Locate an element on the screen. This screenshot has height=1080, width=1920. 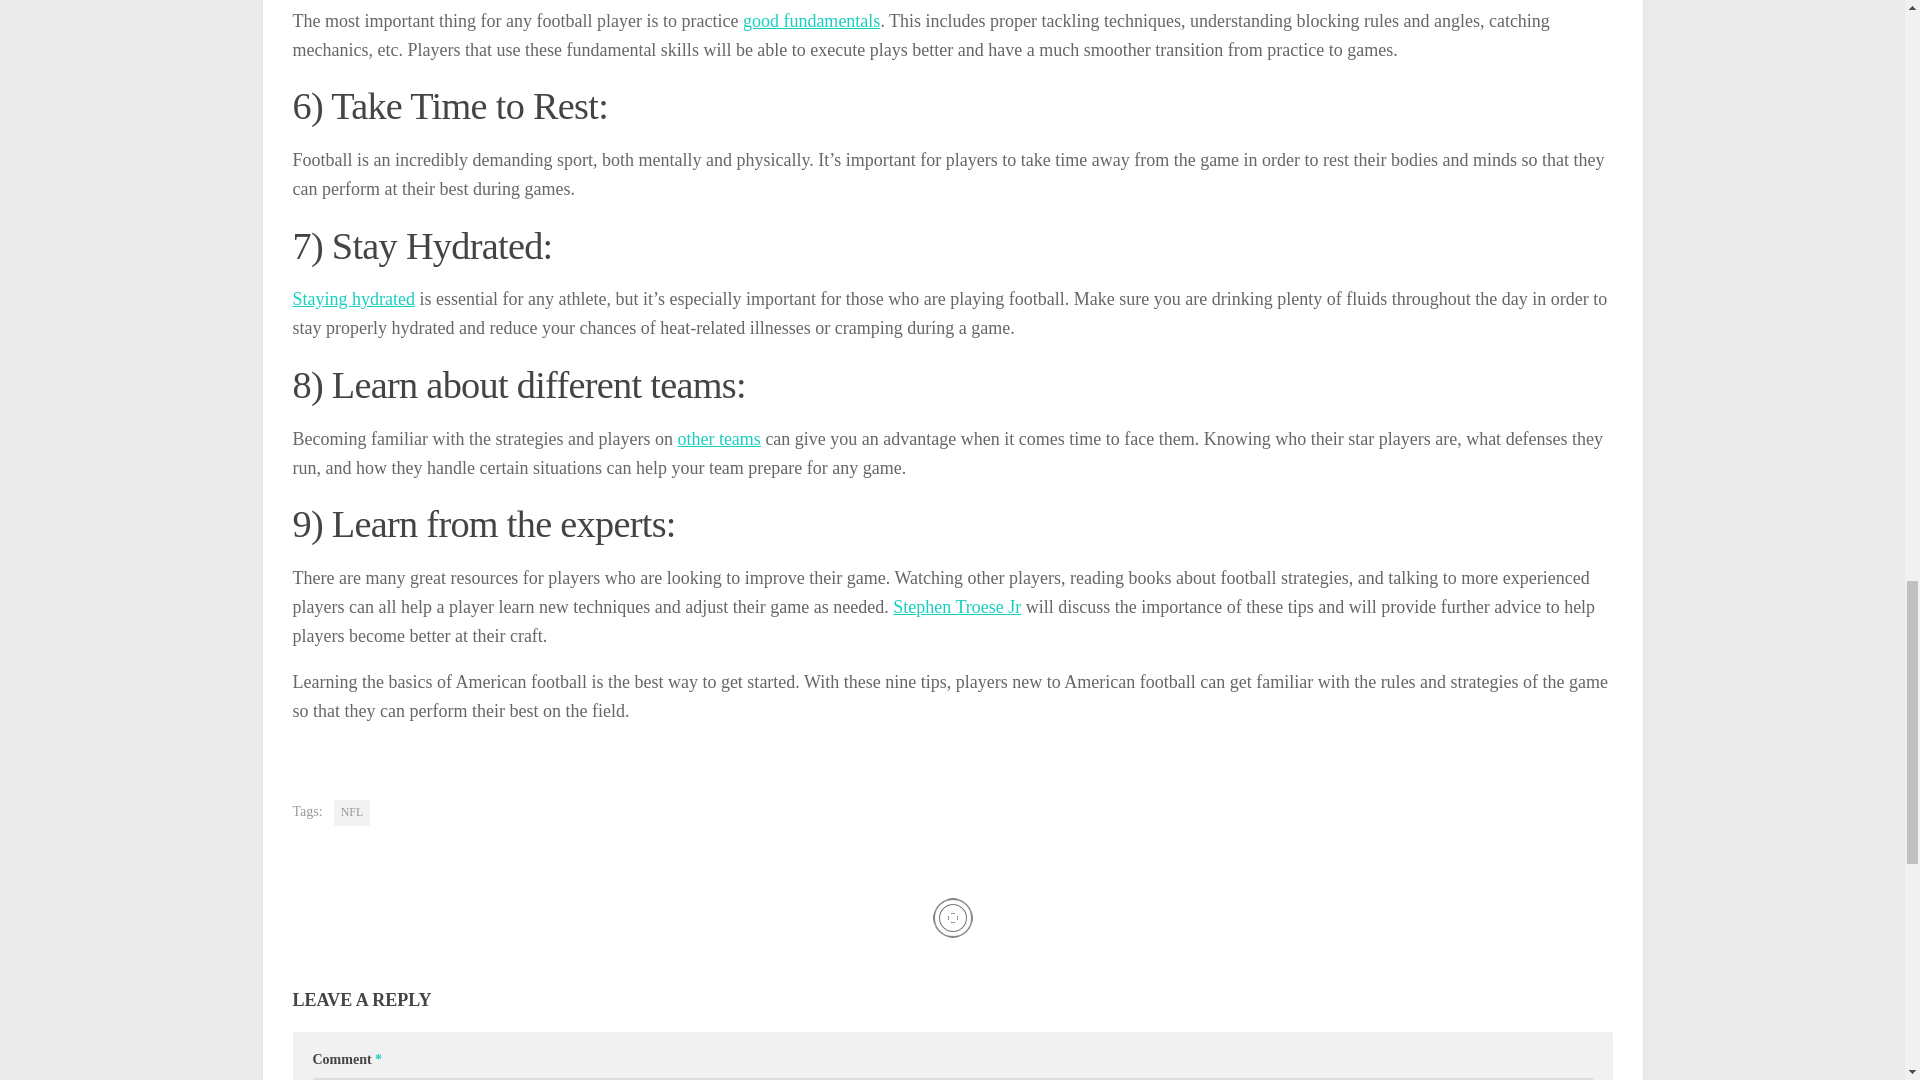
NFL is located at coordinates (352, 813).